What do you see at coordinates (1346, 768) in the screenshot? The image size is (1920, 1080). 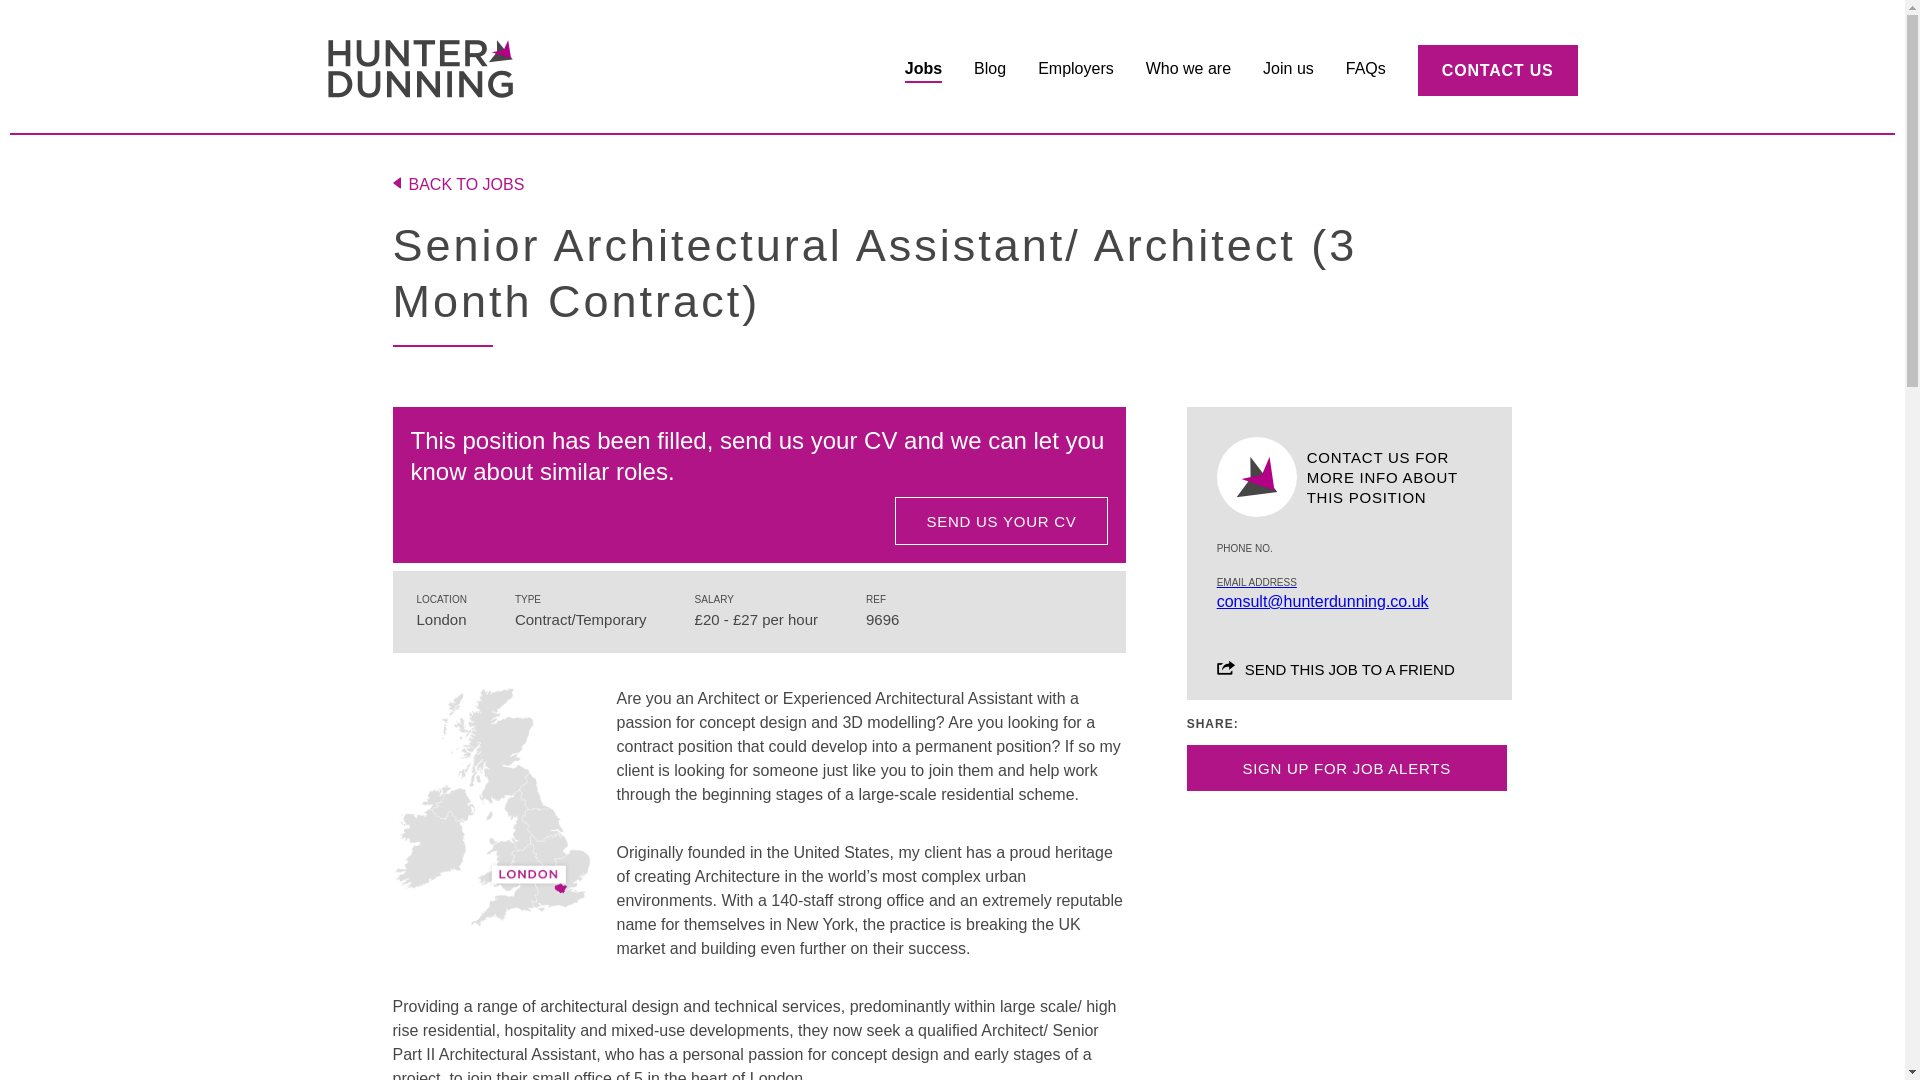 I see `SIGN UP FOR JOB ALERTS` at bounding box center [1346, 768].